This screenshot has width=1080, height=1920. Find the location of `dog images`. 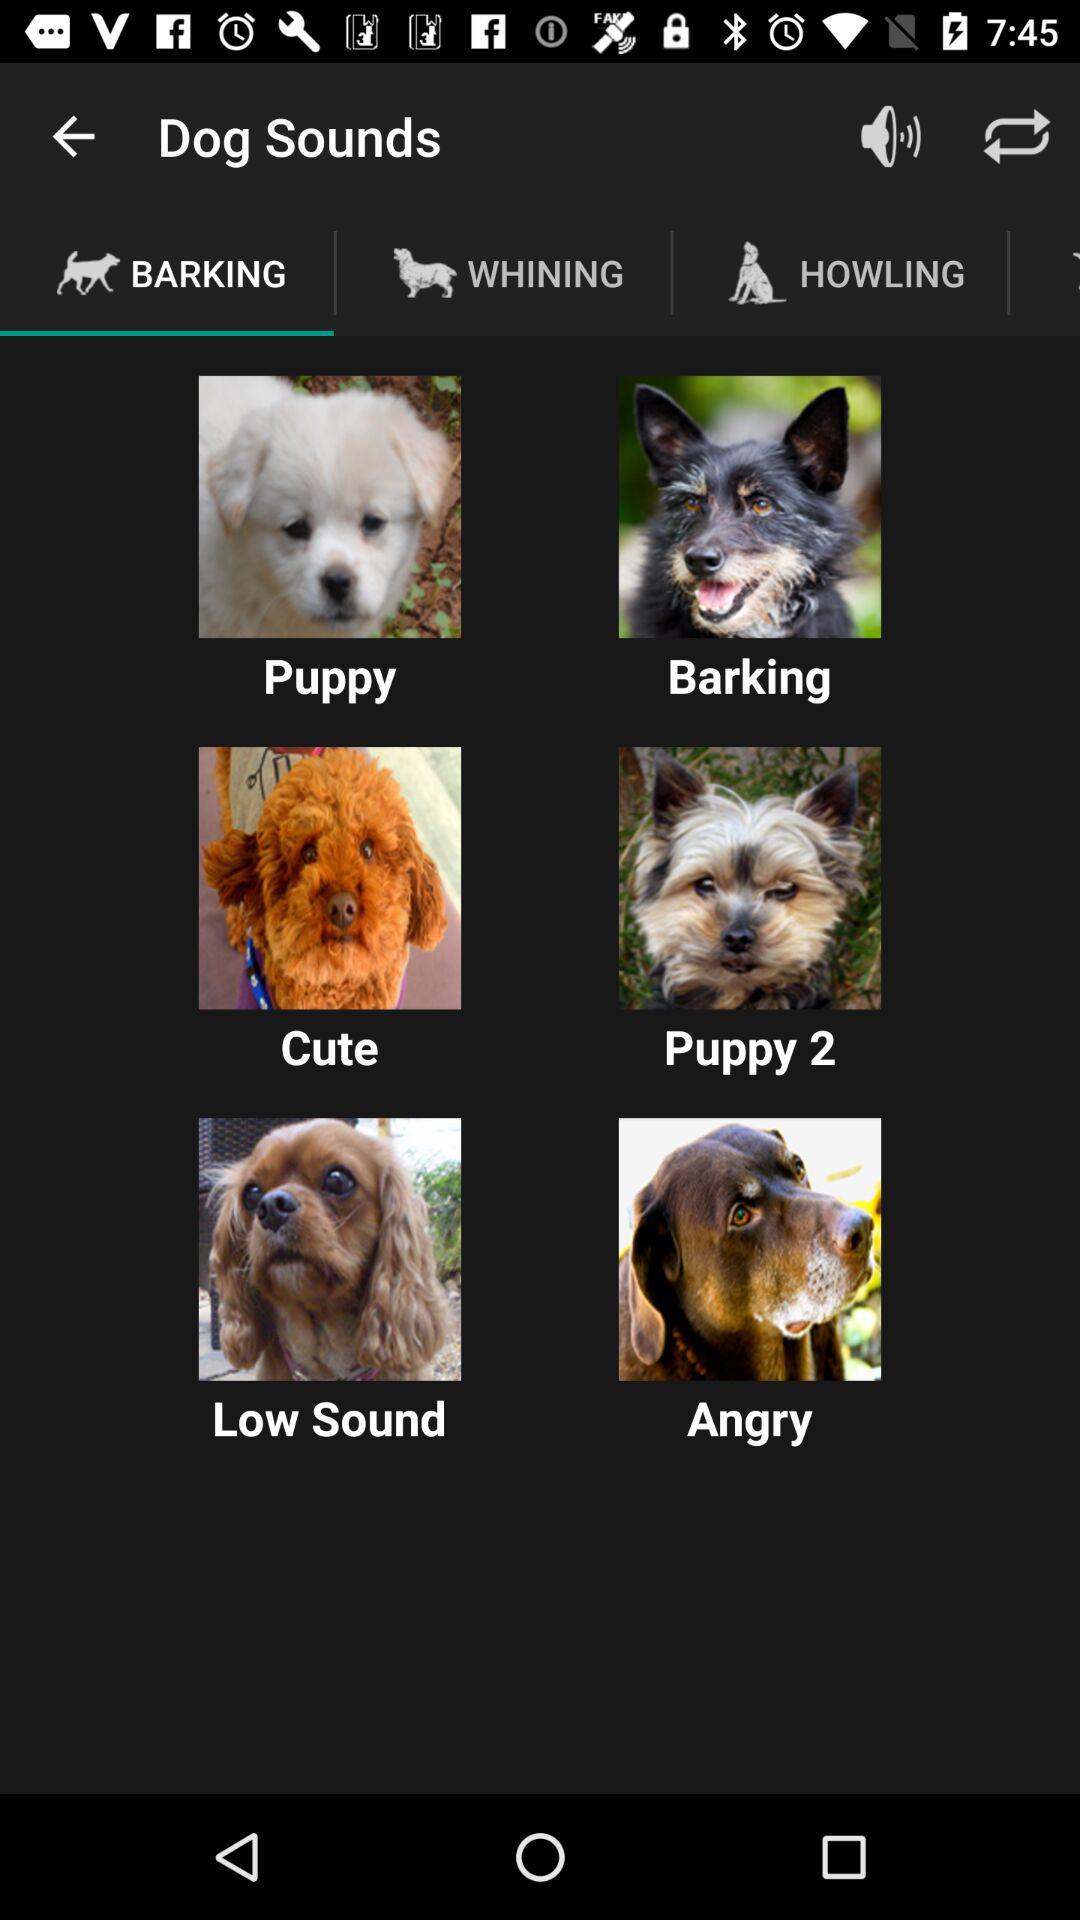

dog images is located at coordinates (750, 878).